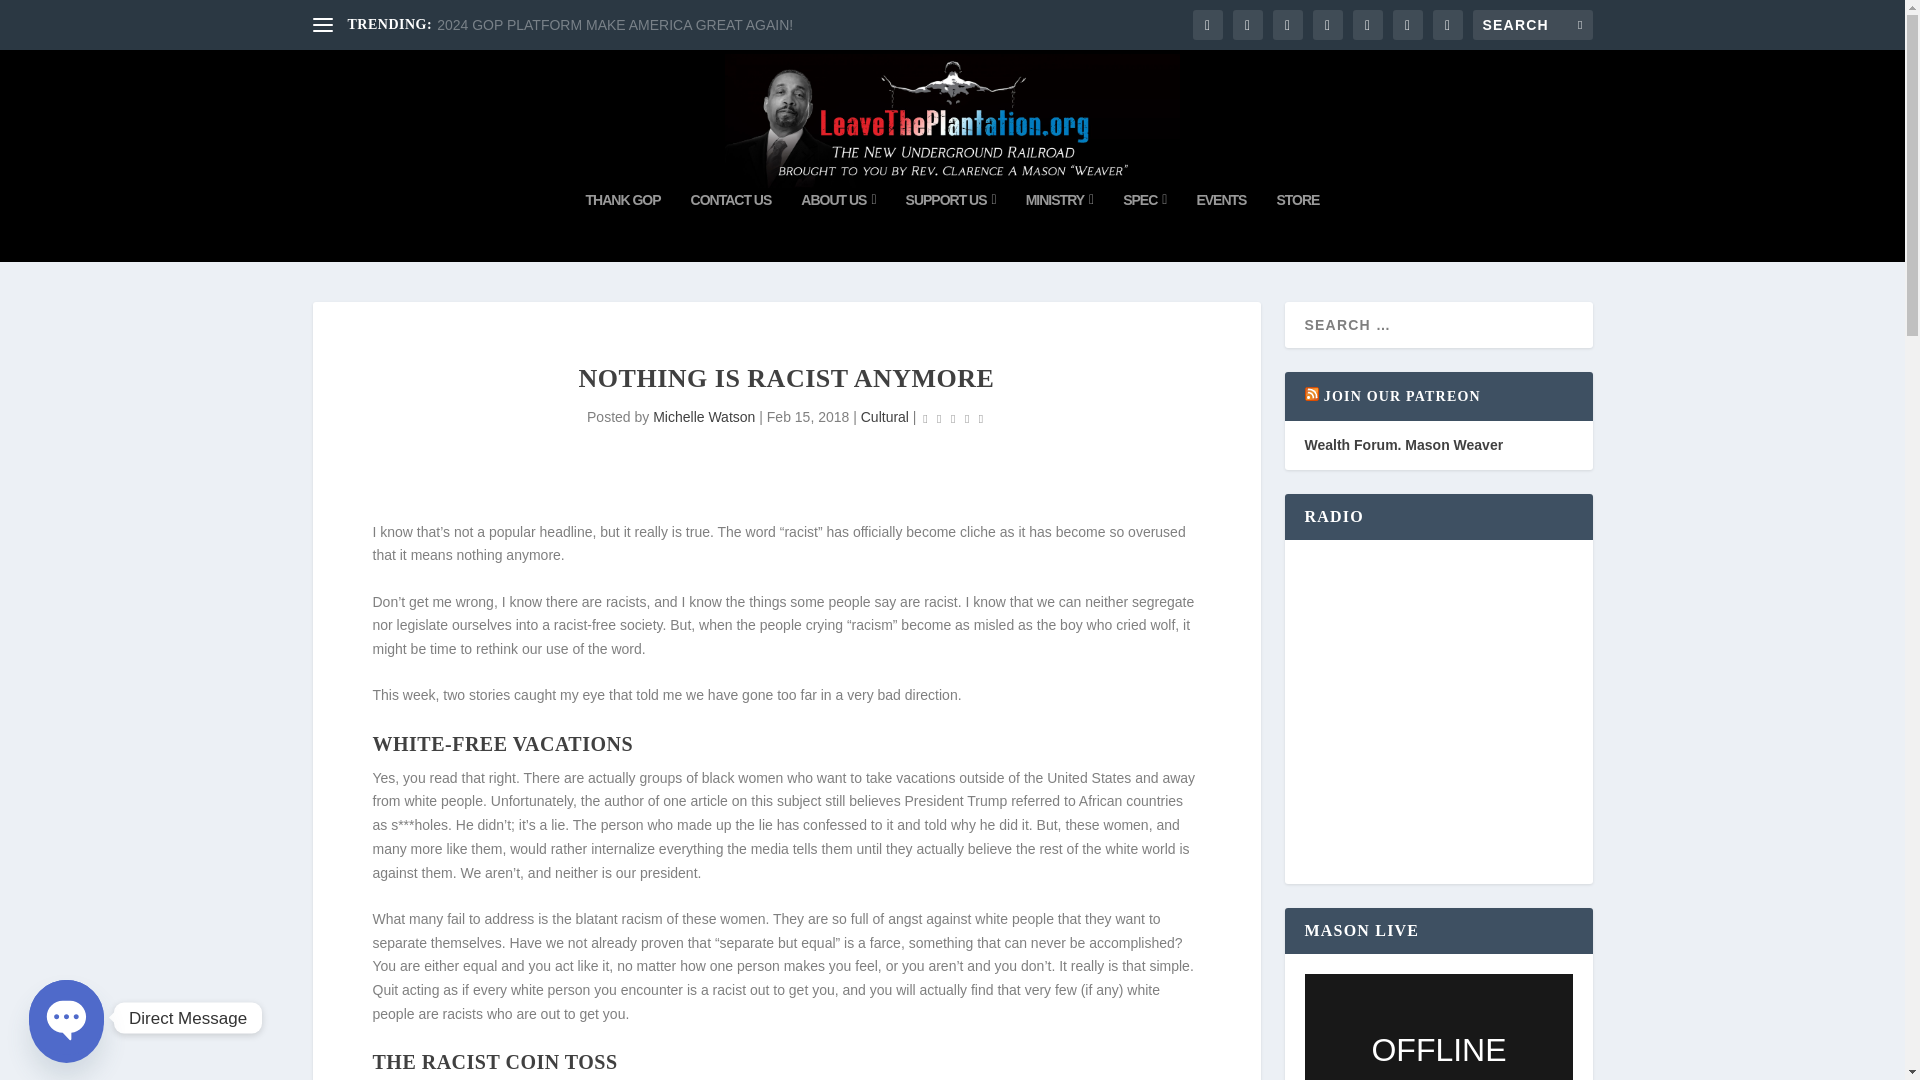 The image size is (1920, 1080). What do you see at coordinates (952, 418) in the screenshot?
I see `Rating: 0.00` at bounding box center [952, 418].